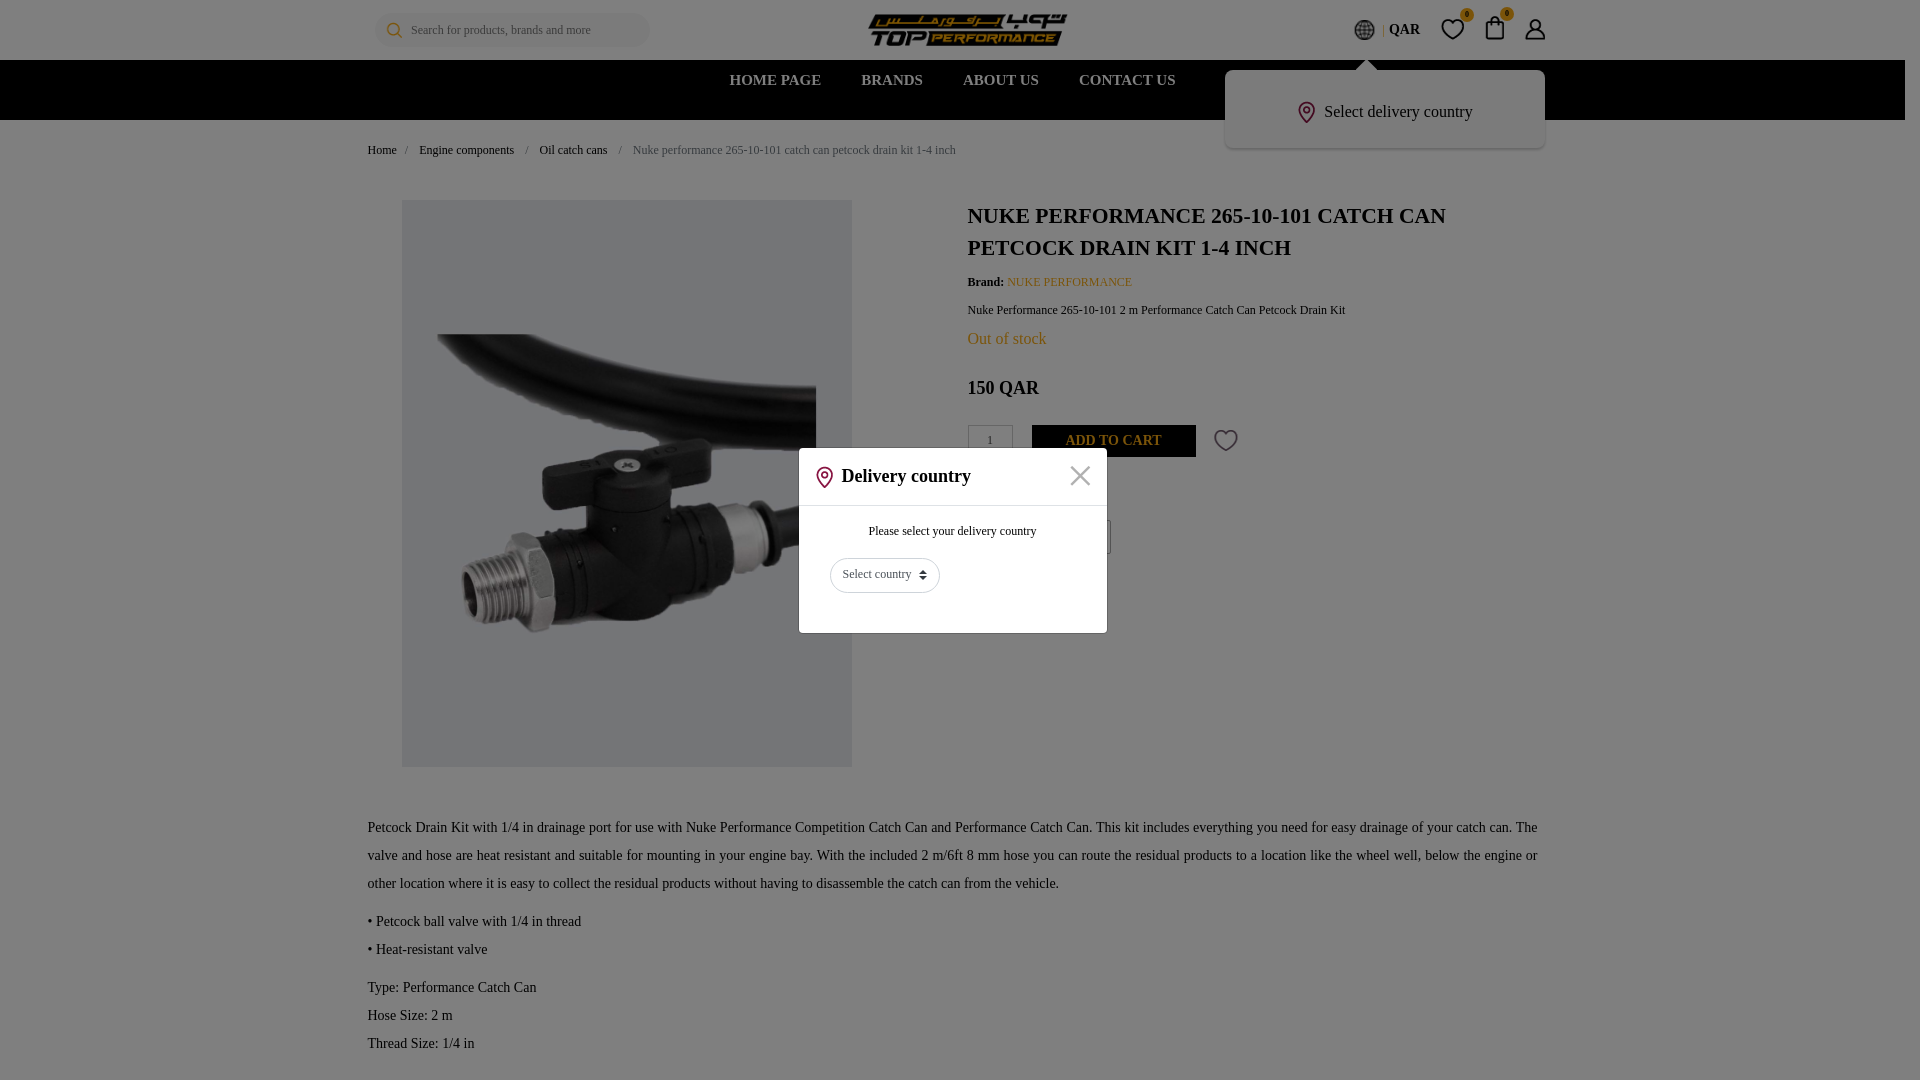 The width and height of the screenshot is (1920, 1080). What do you see at coordinates (393, 28) in the screenshot?
I see `Search` at bounding box center [393, 28].